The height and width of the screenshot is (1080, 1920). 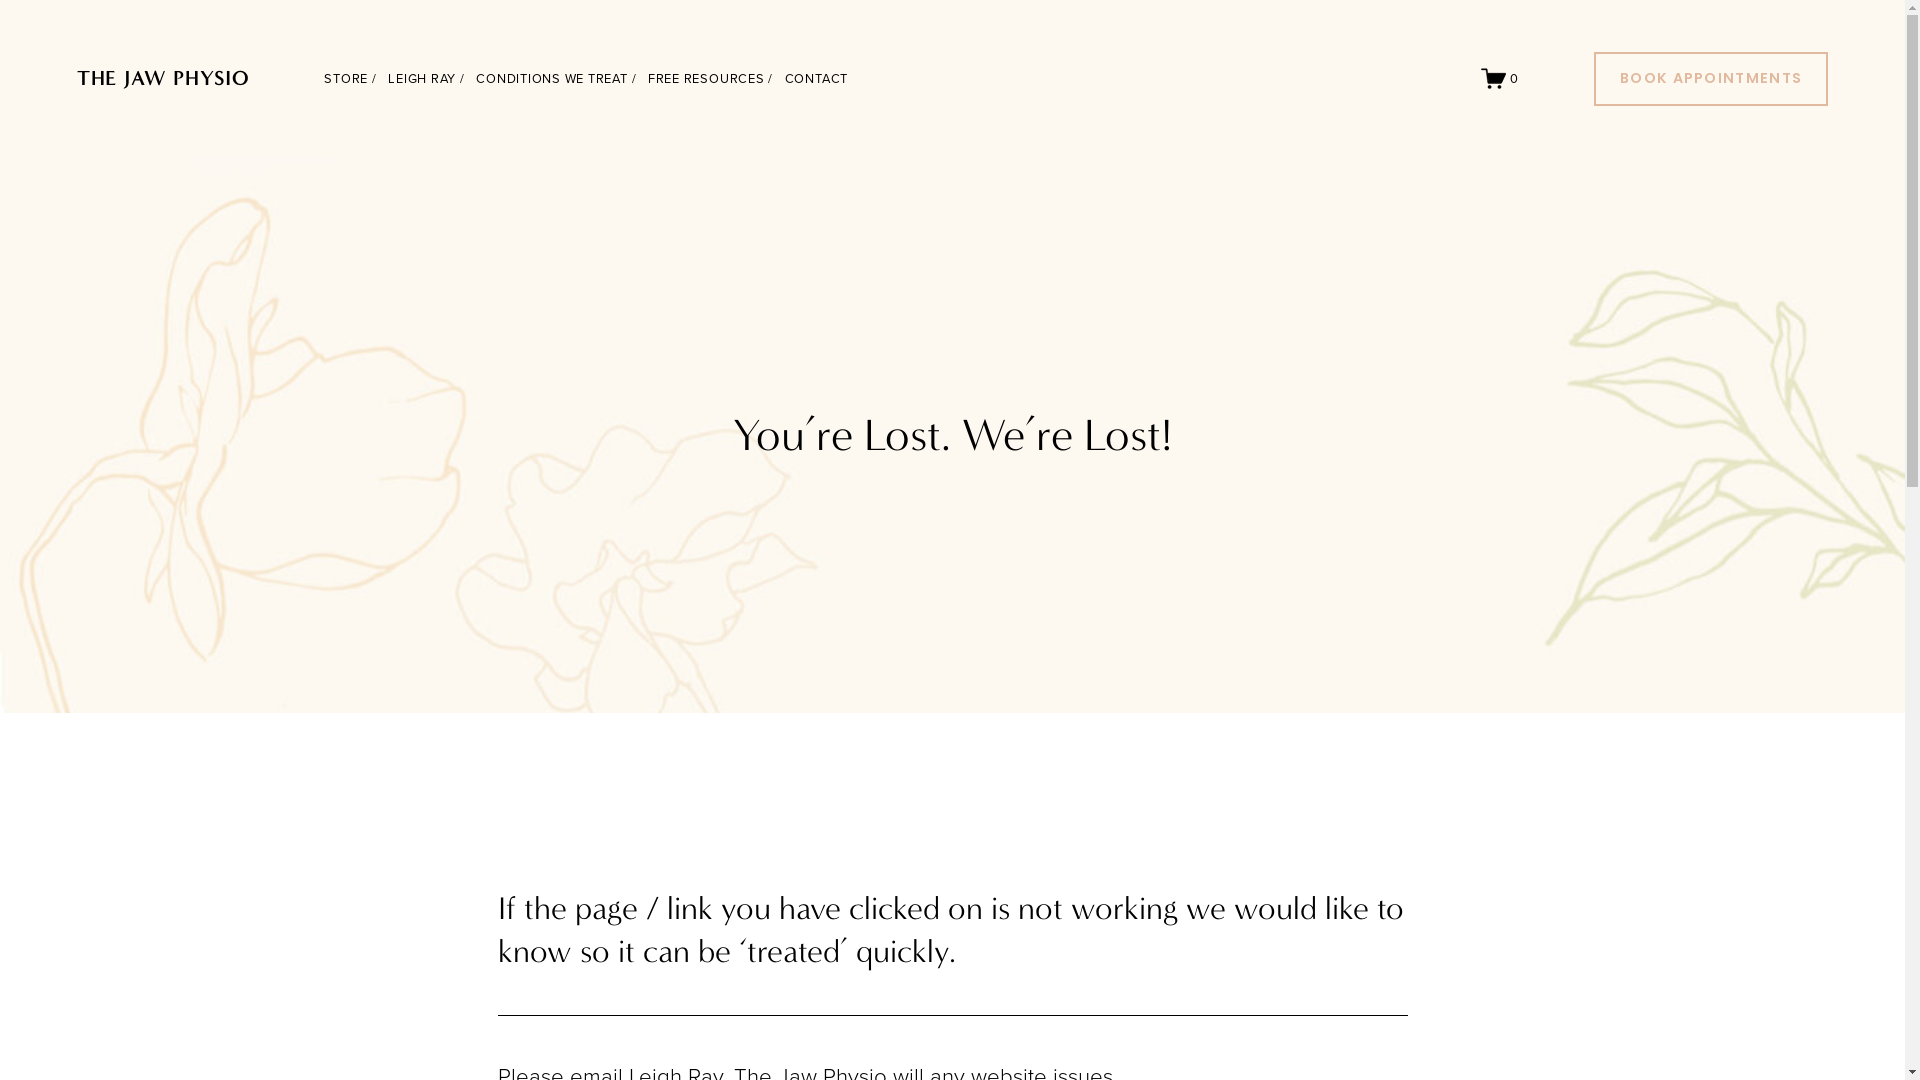 I want to click on CONDITIONS WE TREAT /, so click(x=556, y=79).